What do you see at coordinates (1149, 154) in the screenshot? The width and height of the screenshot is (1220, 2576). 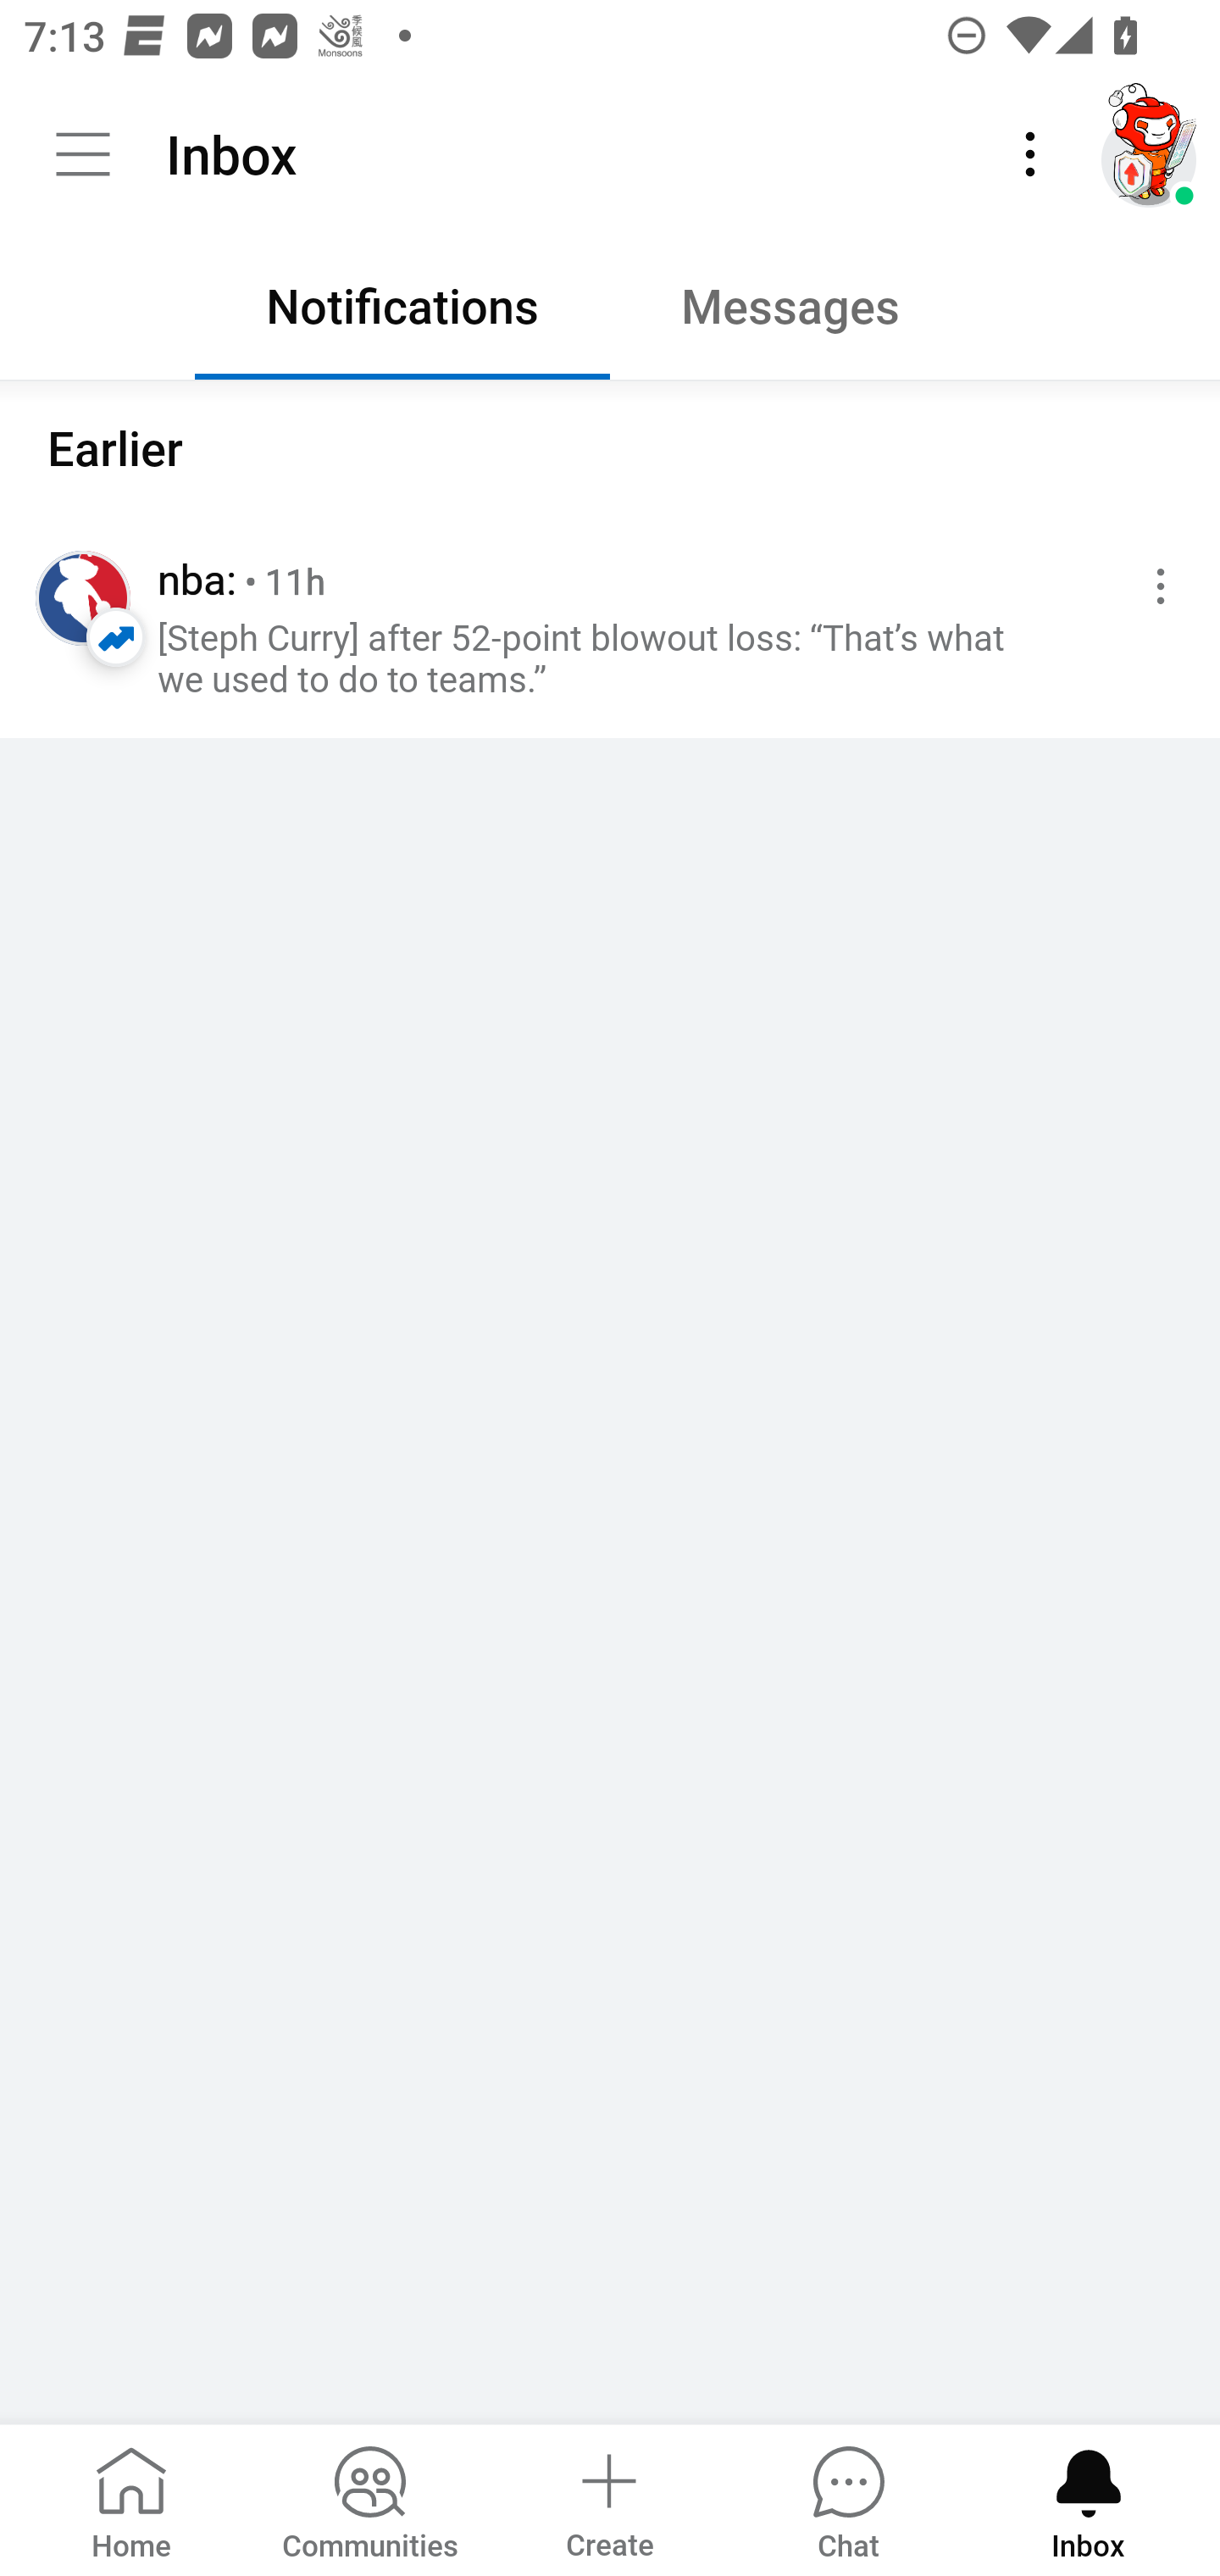 I see `TestAppium002 account` at bounding box center [1149, 154].